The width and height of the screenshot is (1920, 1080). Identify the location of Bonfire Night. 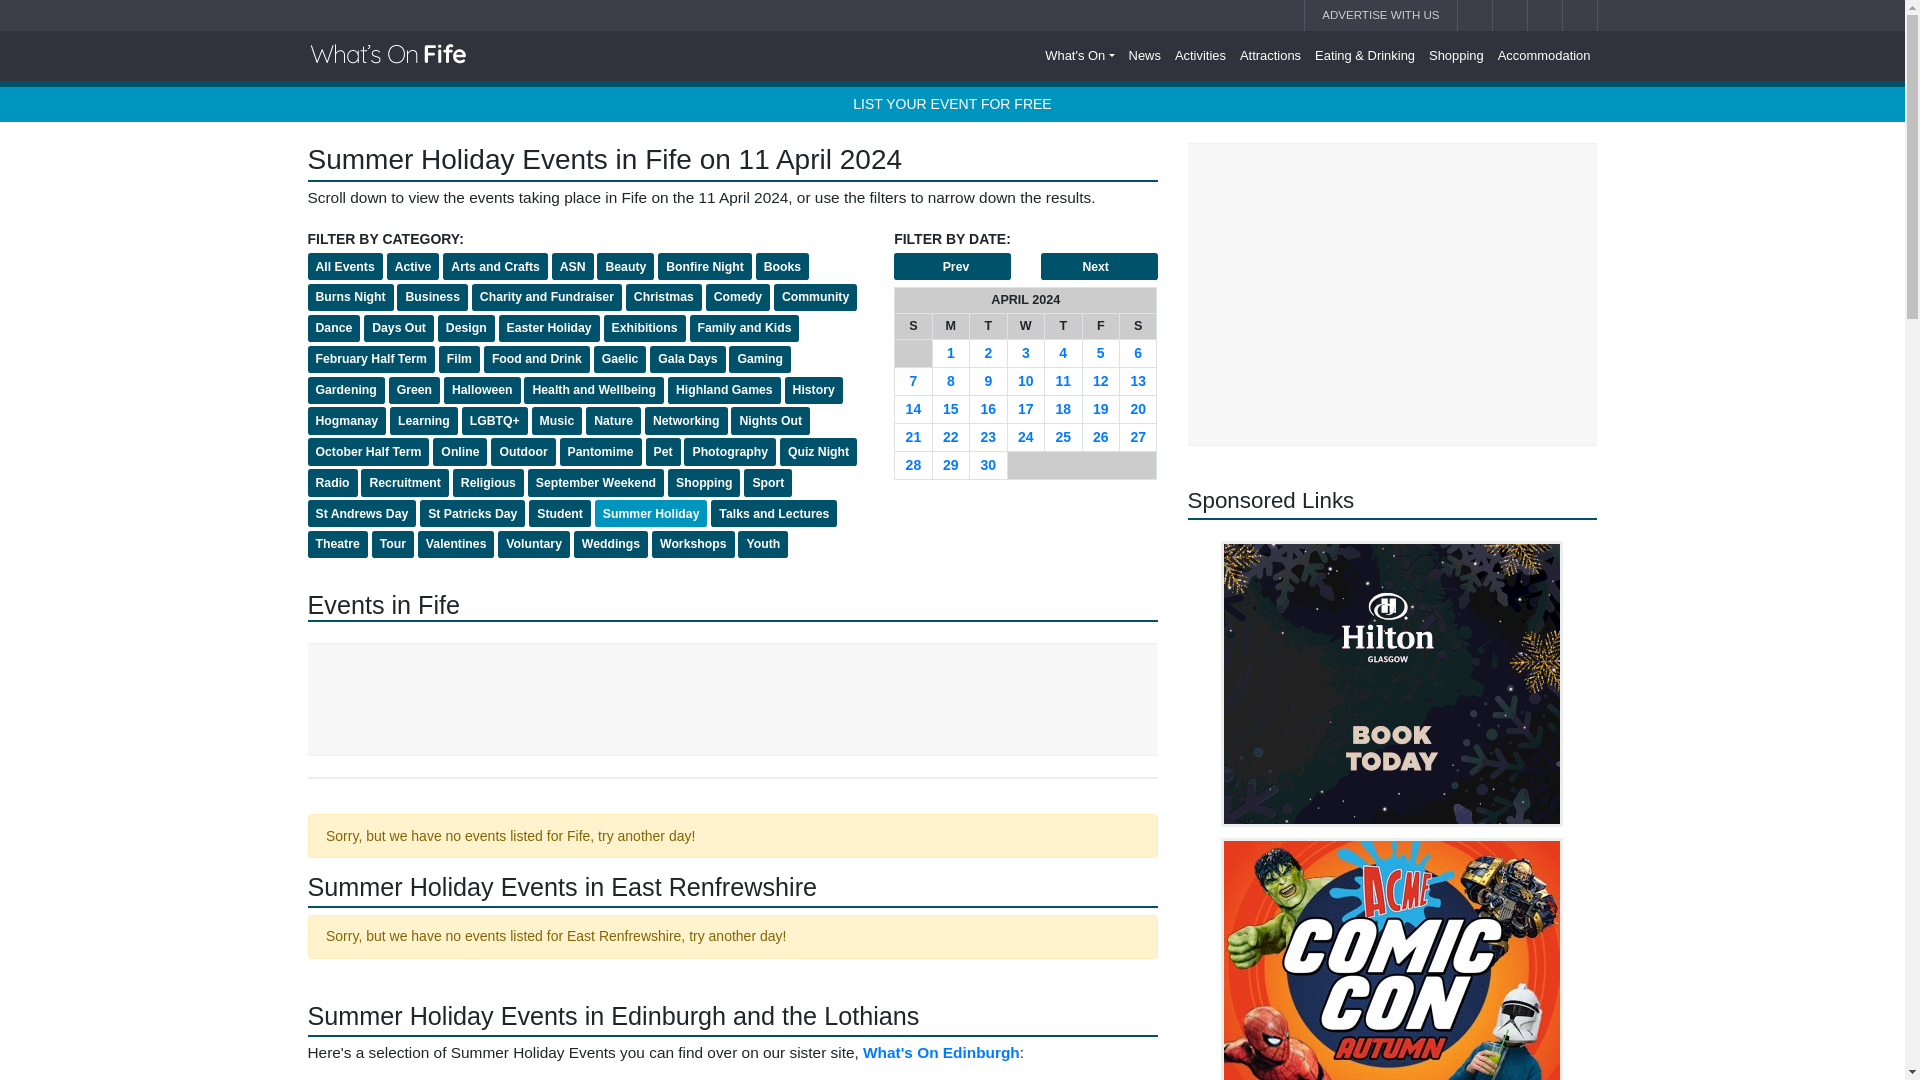
(705, 266).